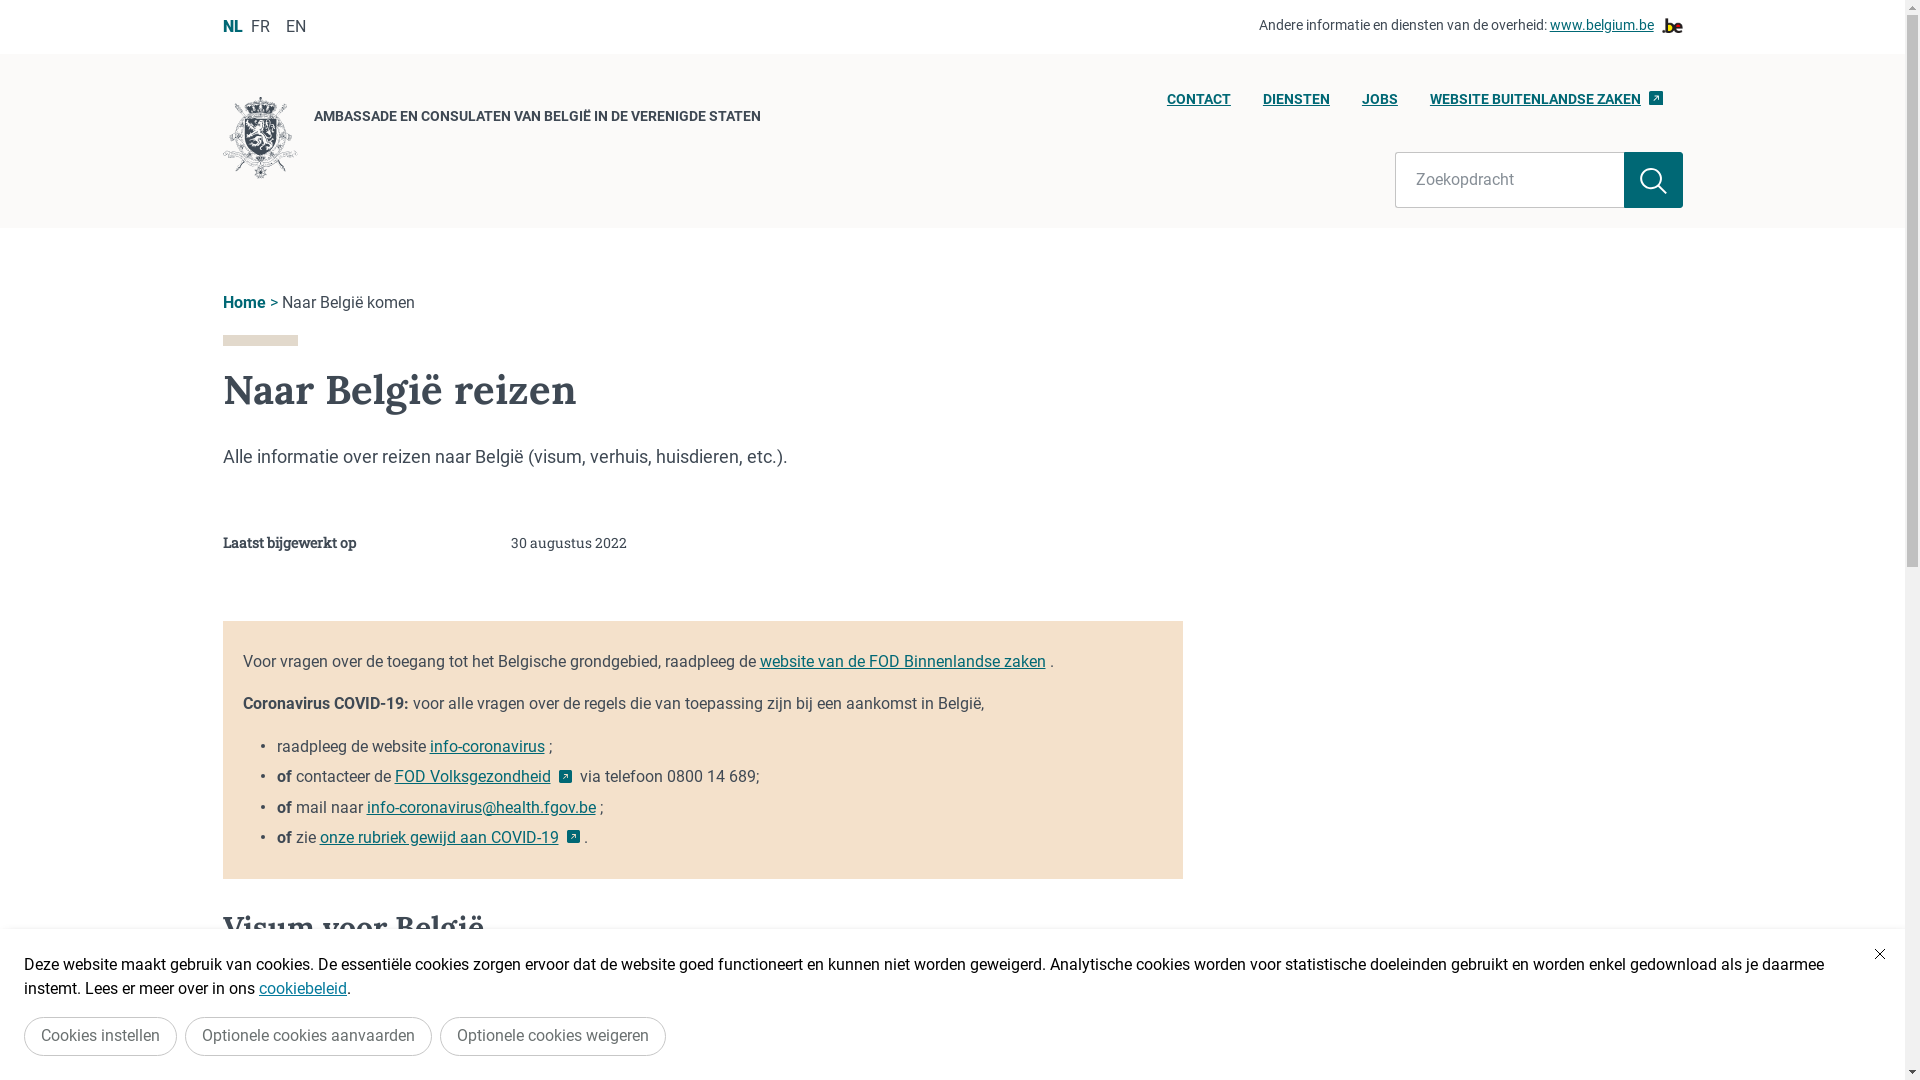 The height and width of the screenshot is (1080, 1920). What do you see at coordinates (1296, 105) in the screenshot?
I see `DIENSTEN` at bounding box center [1296, 105].